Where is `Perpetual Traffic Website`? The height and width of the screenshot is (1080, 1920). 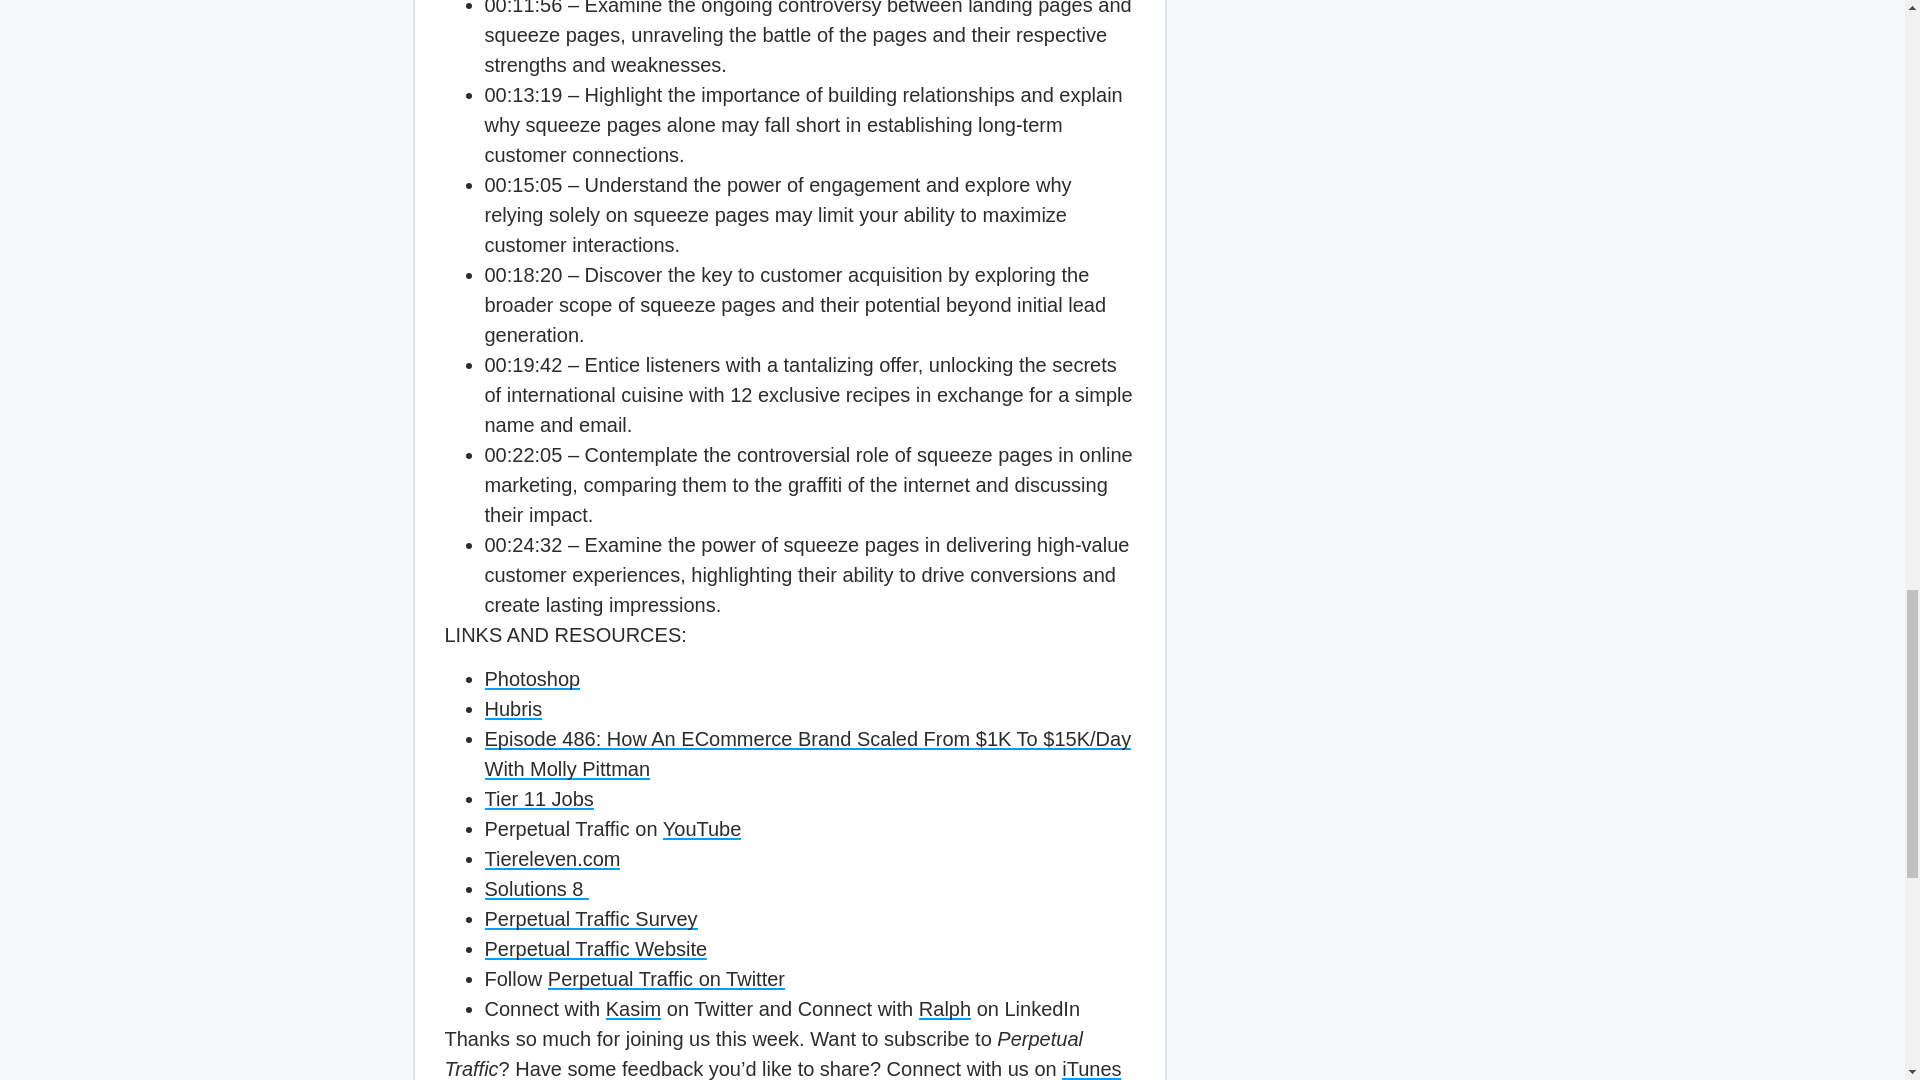
Perpetual Traffic Website is located at coordinates (594, 949).